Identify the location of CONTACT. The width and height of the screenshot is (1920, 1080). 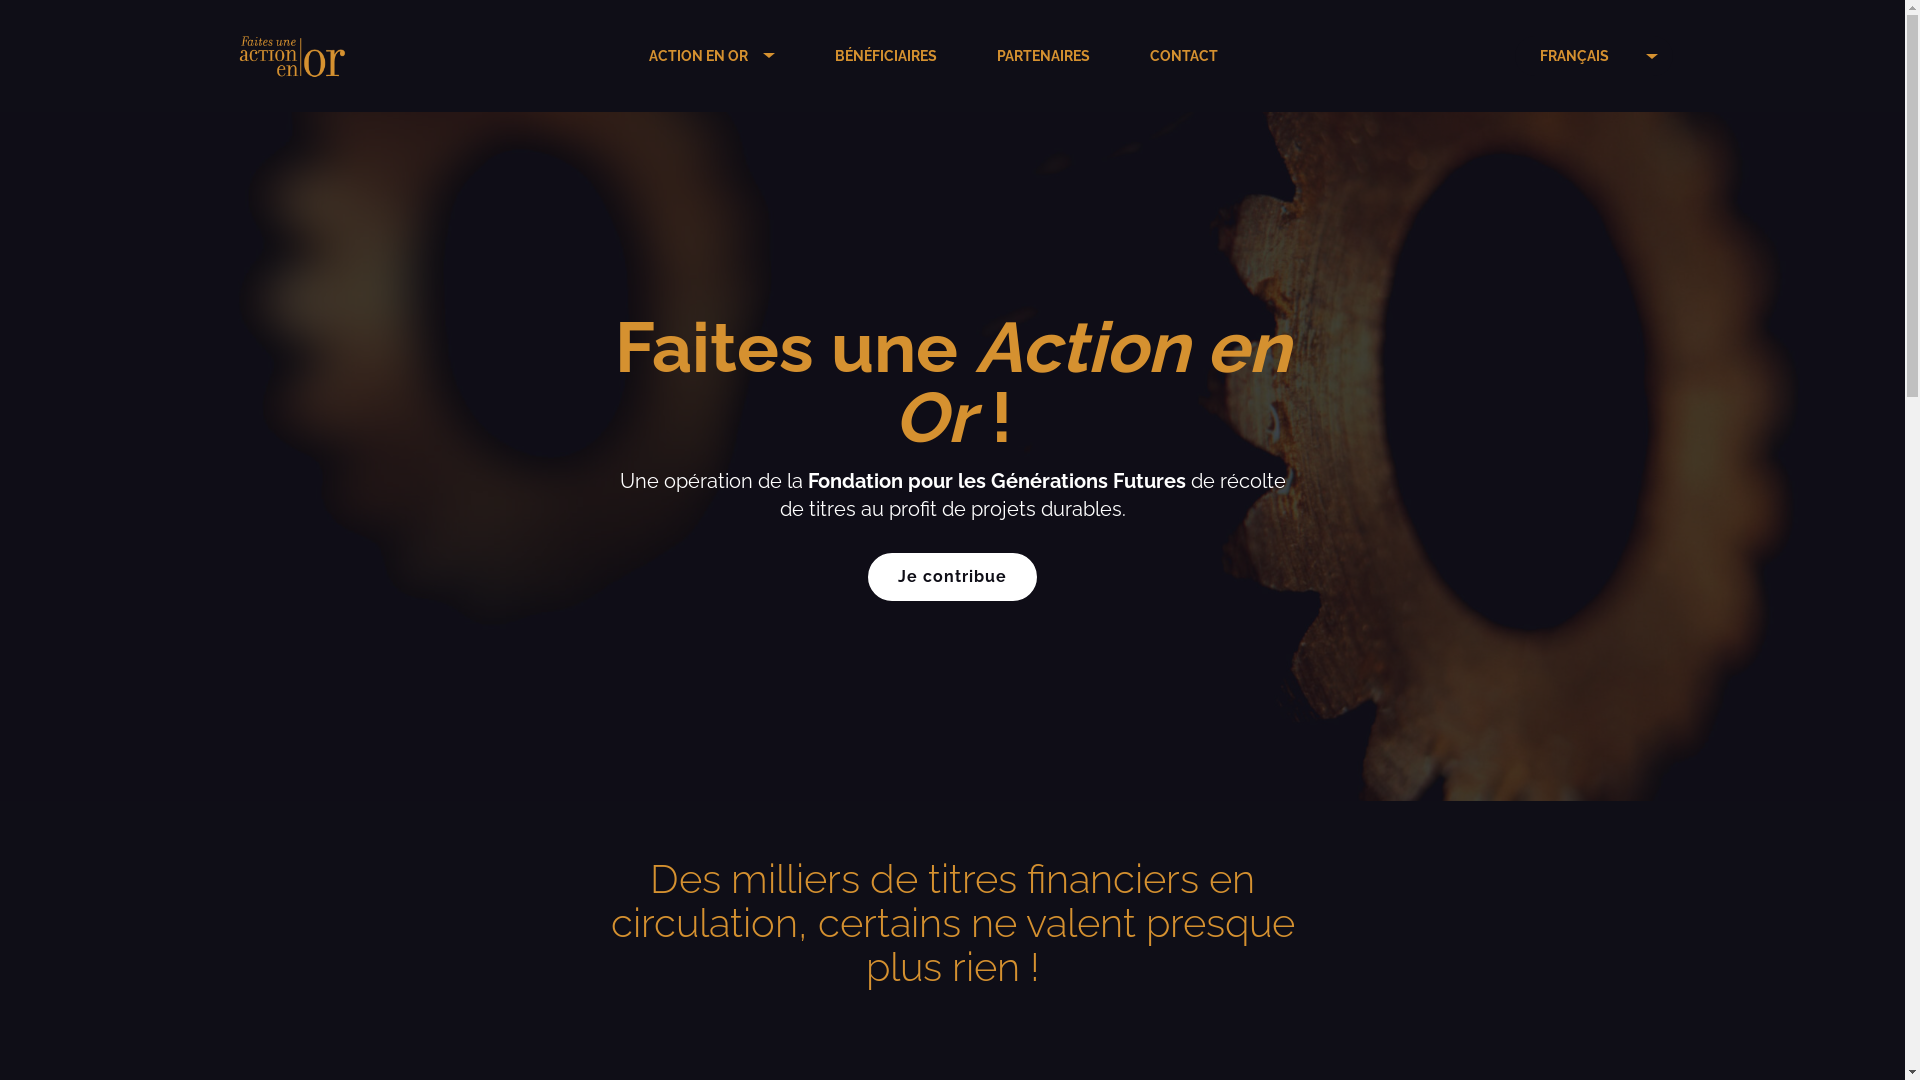
(1184, 56).